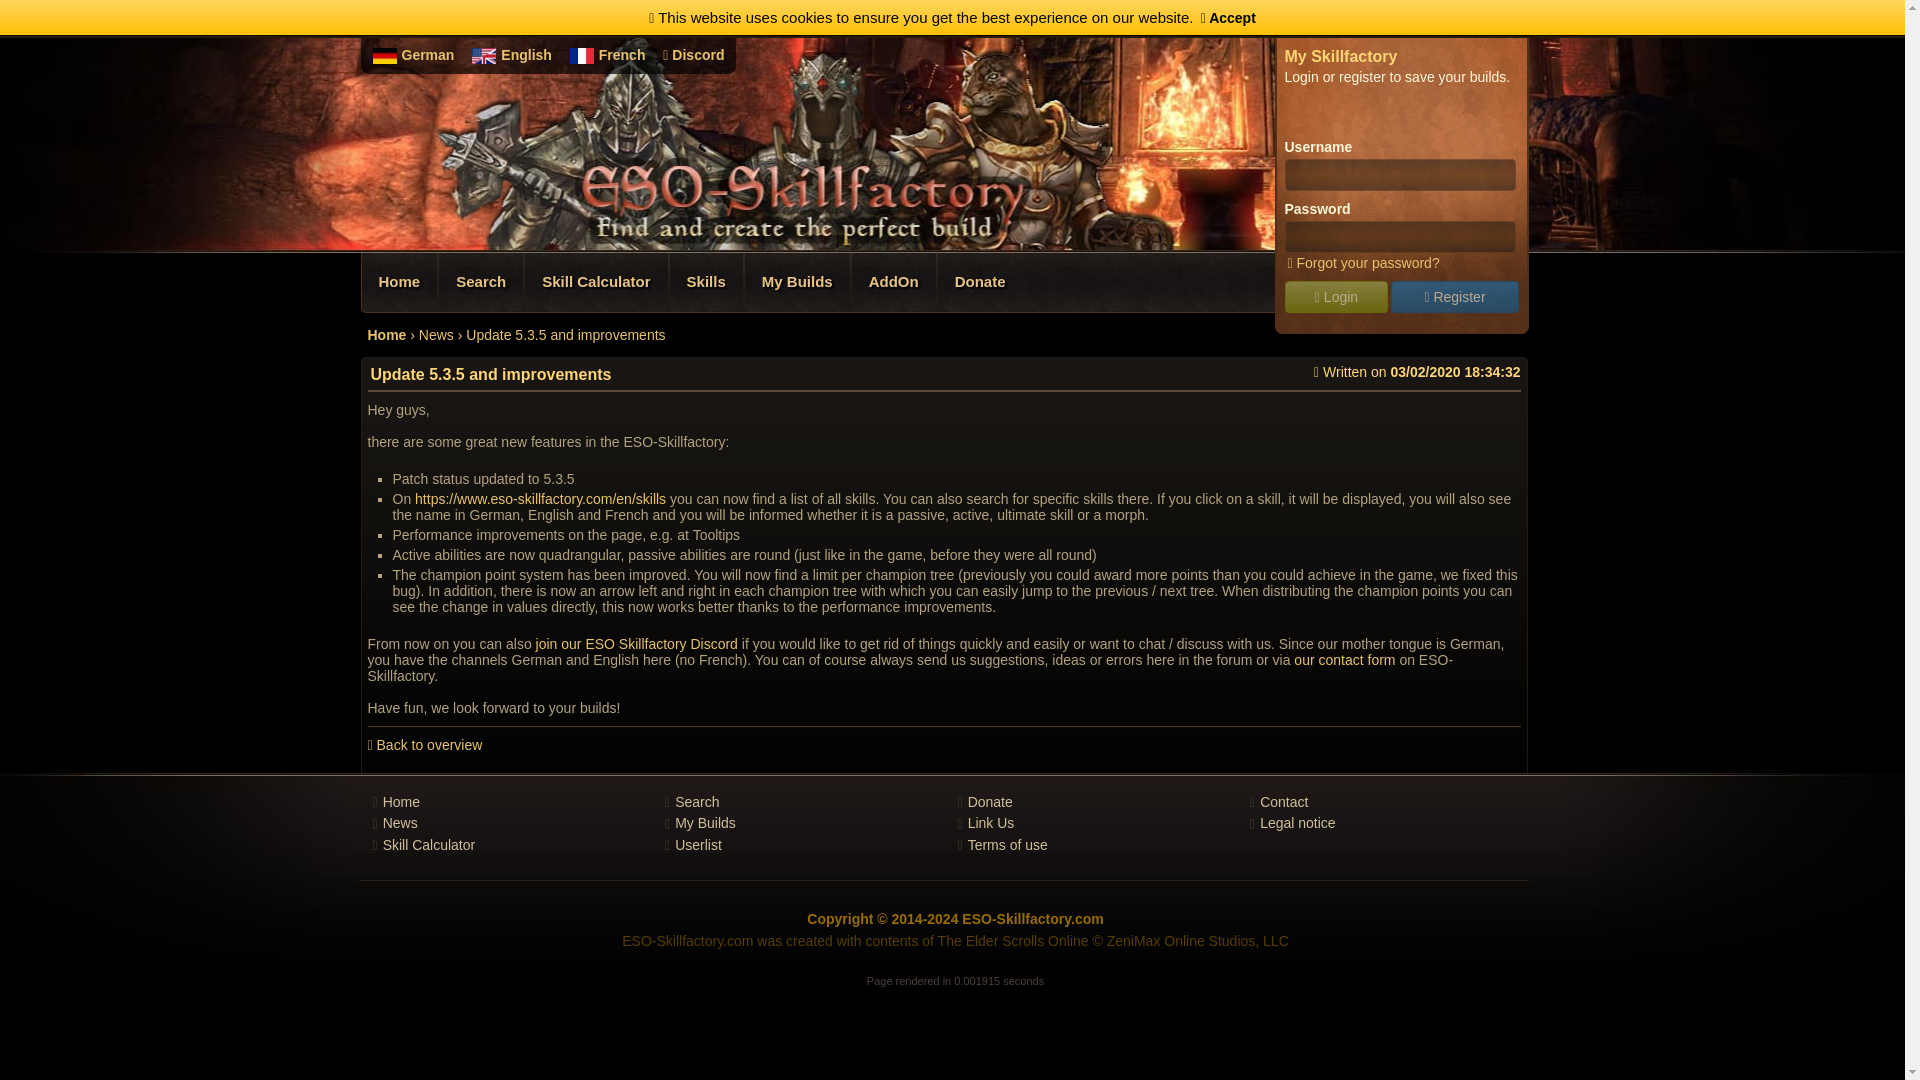 Image resolution: width=1920 pixels, height=1080 pixels. Describe the element at coordinates (1154, 18) in the screenshot. I see `Garian Metatron` at that location.